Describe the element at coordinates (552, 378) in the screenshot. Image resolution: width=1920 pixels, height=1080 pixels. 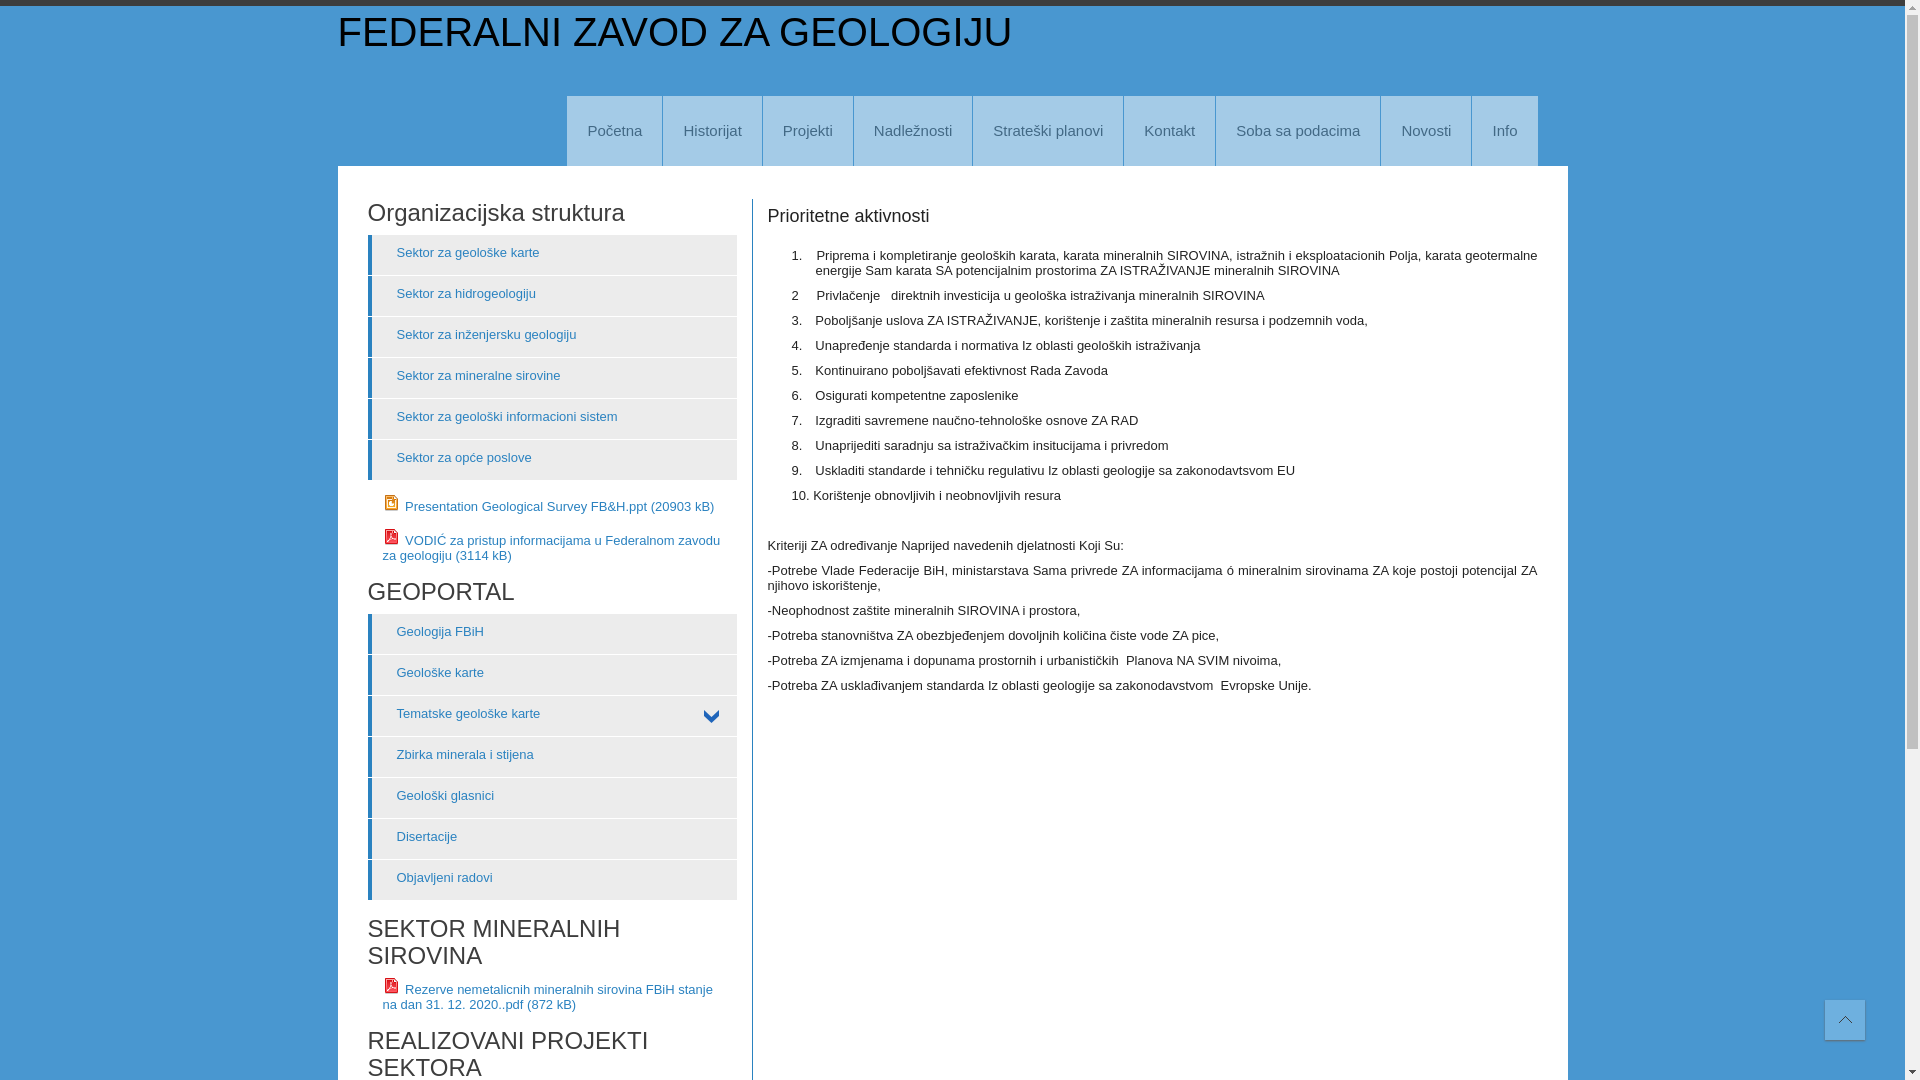
I see `Sektor za mineralne sirovine` at that location.